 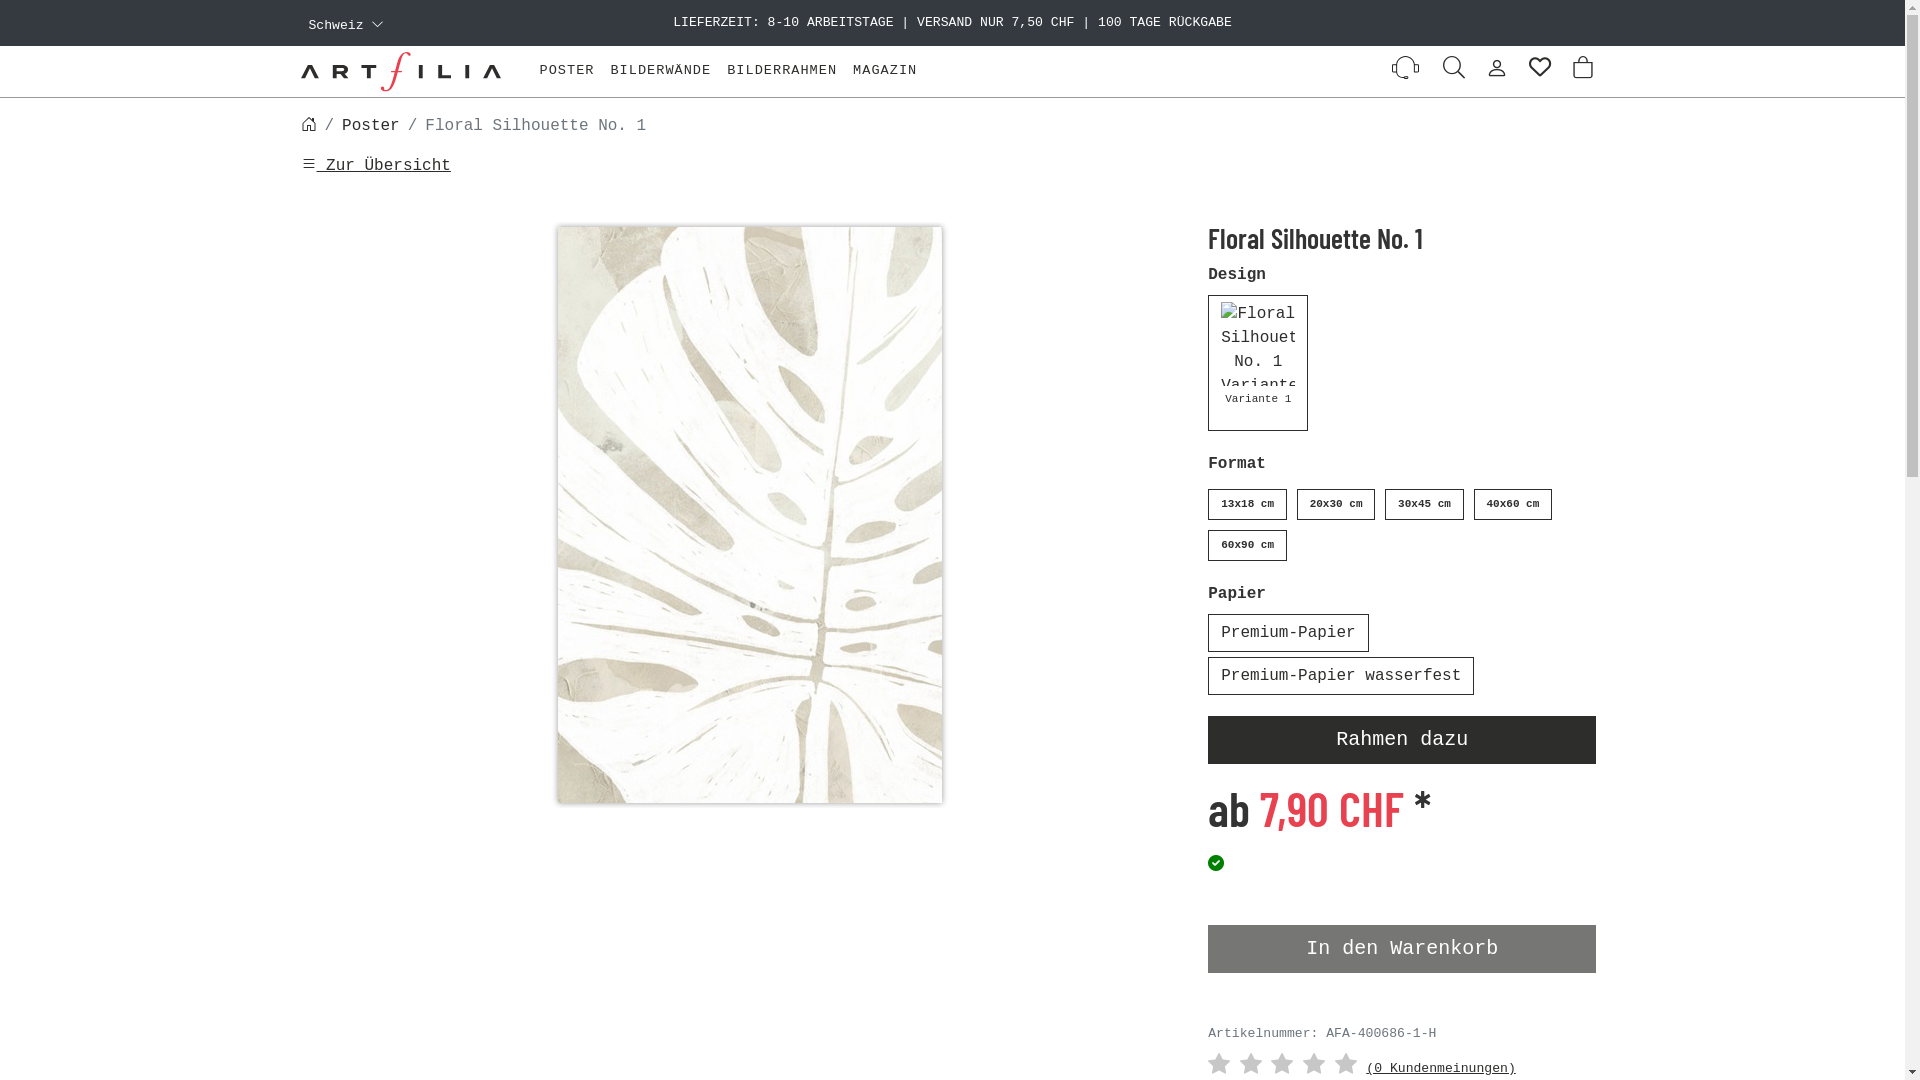 I want to click on 40x60 cm, so click(x=1514, y=504).